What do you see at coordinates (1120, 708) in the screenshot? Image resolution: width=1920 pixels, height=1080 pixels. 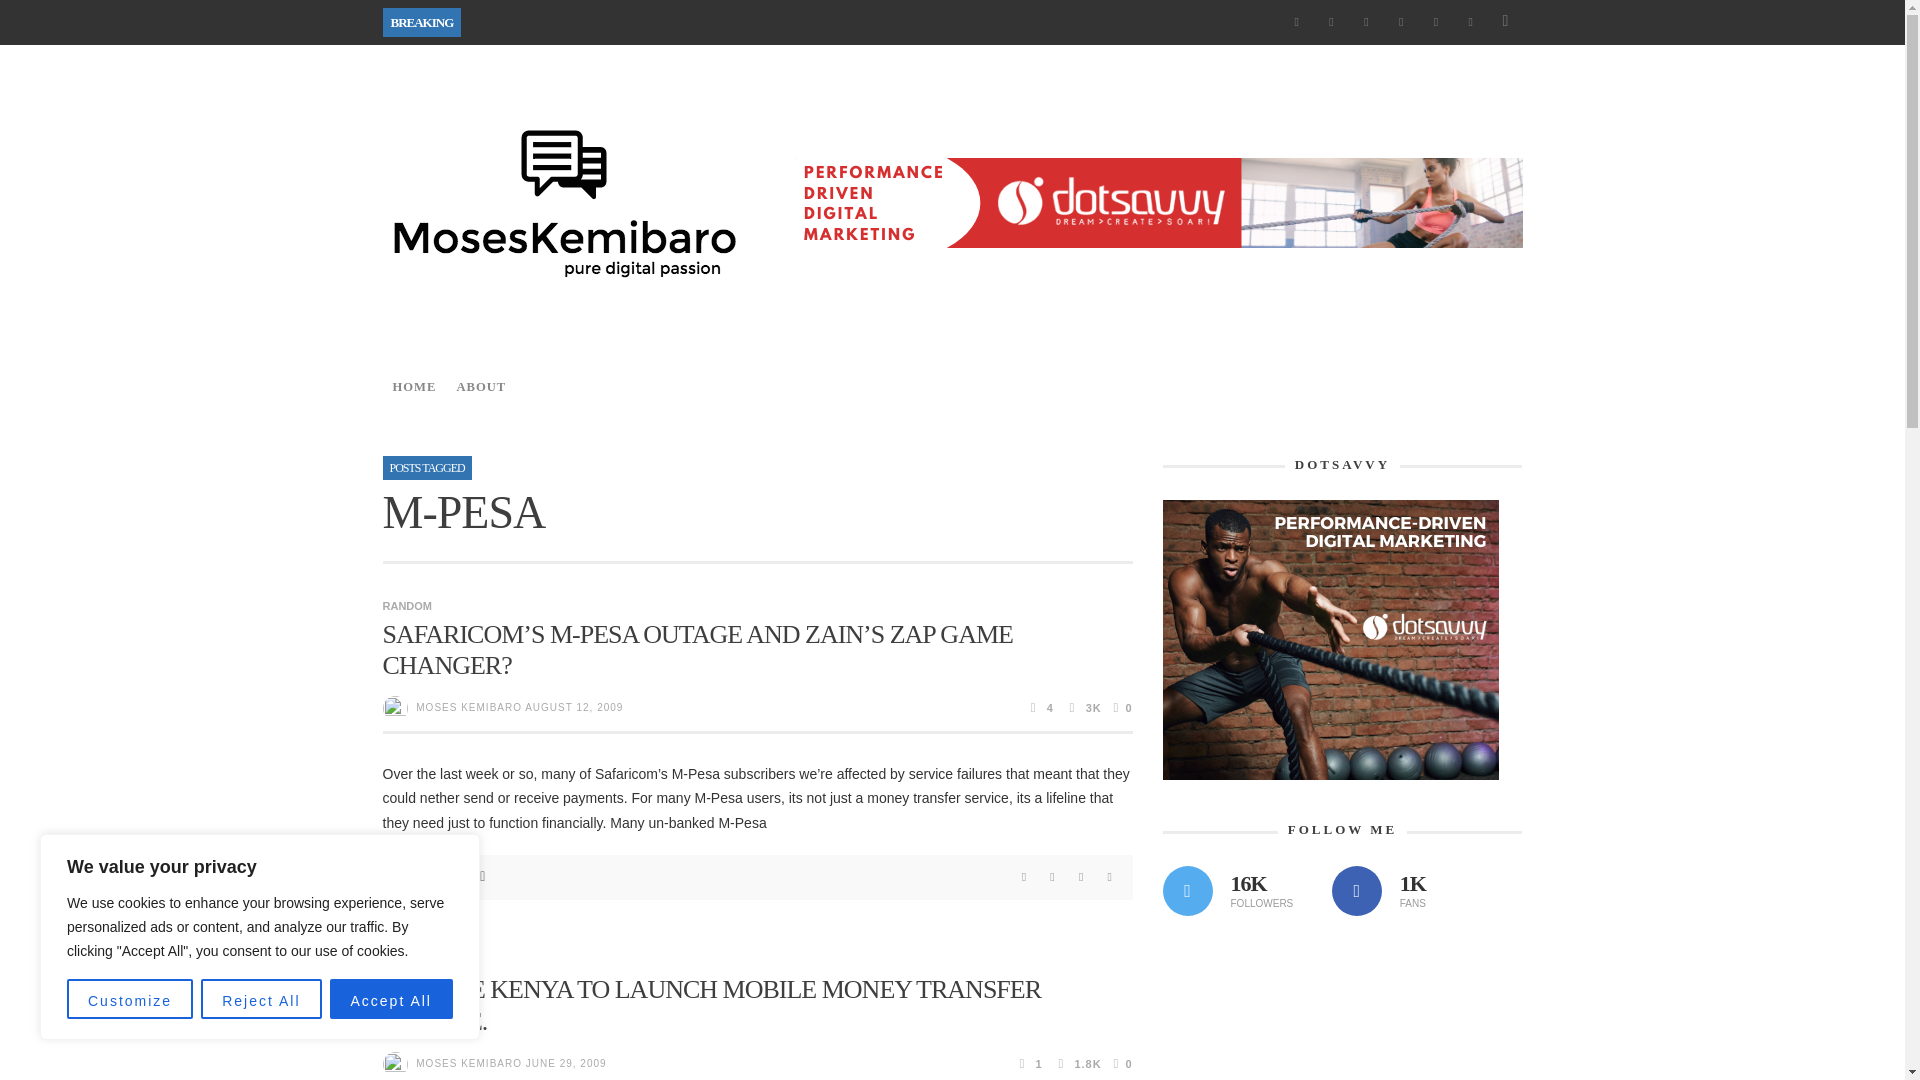 I see `Likes` at bounding box center [1120, 708].